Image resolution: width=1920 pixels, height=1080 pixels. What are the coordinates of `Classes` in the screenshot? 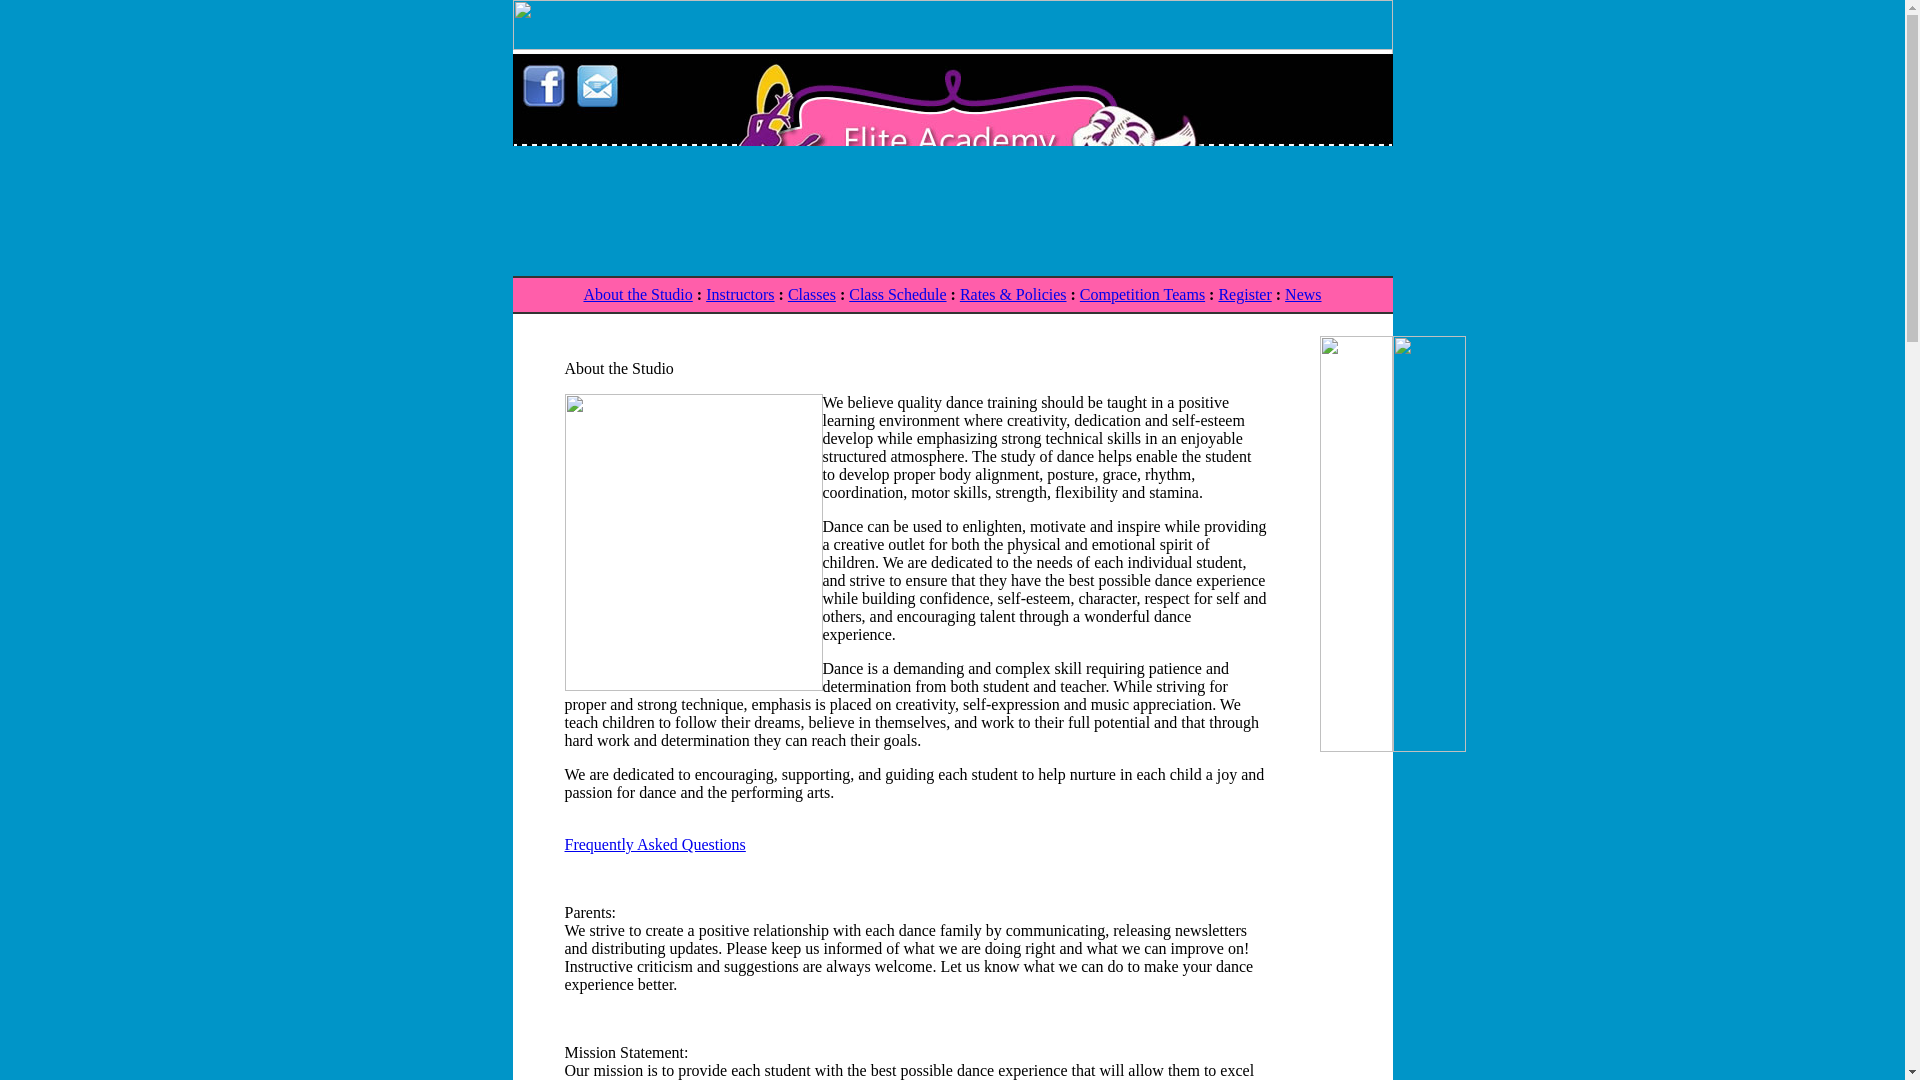 It's located at (811, 294).